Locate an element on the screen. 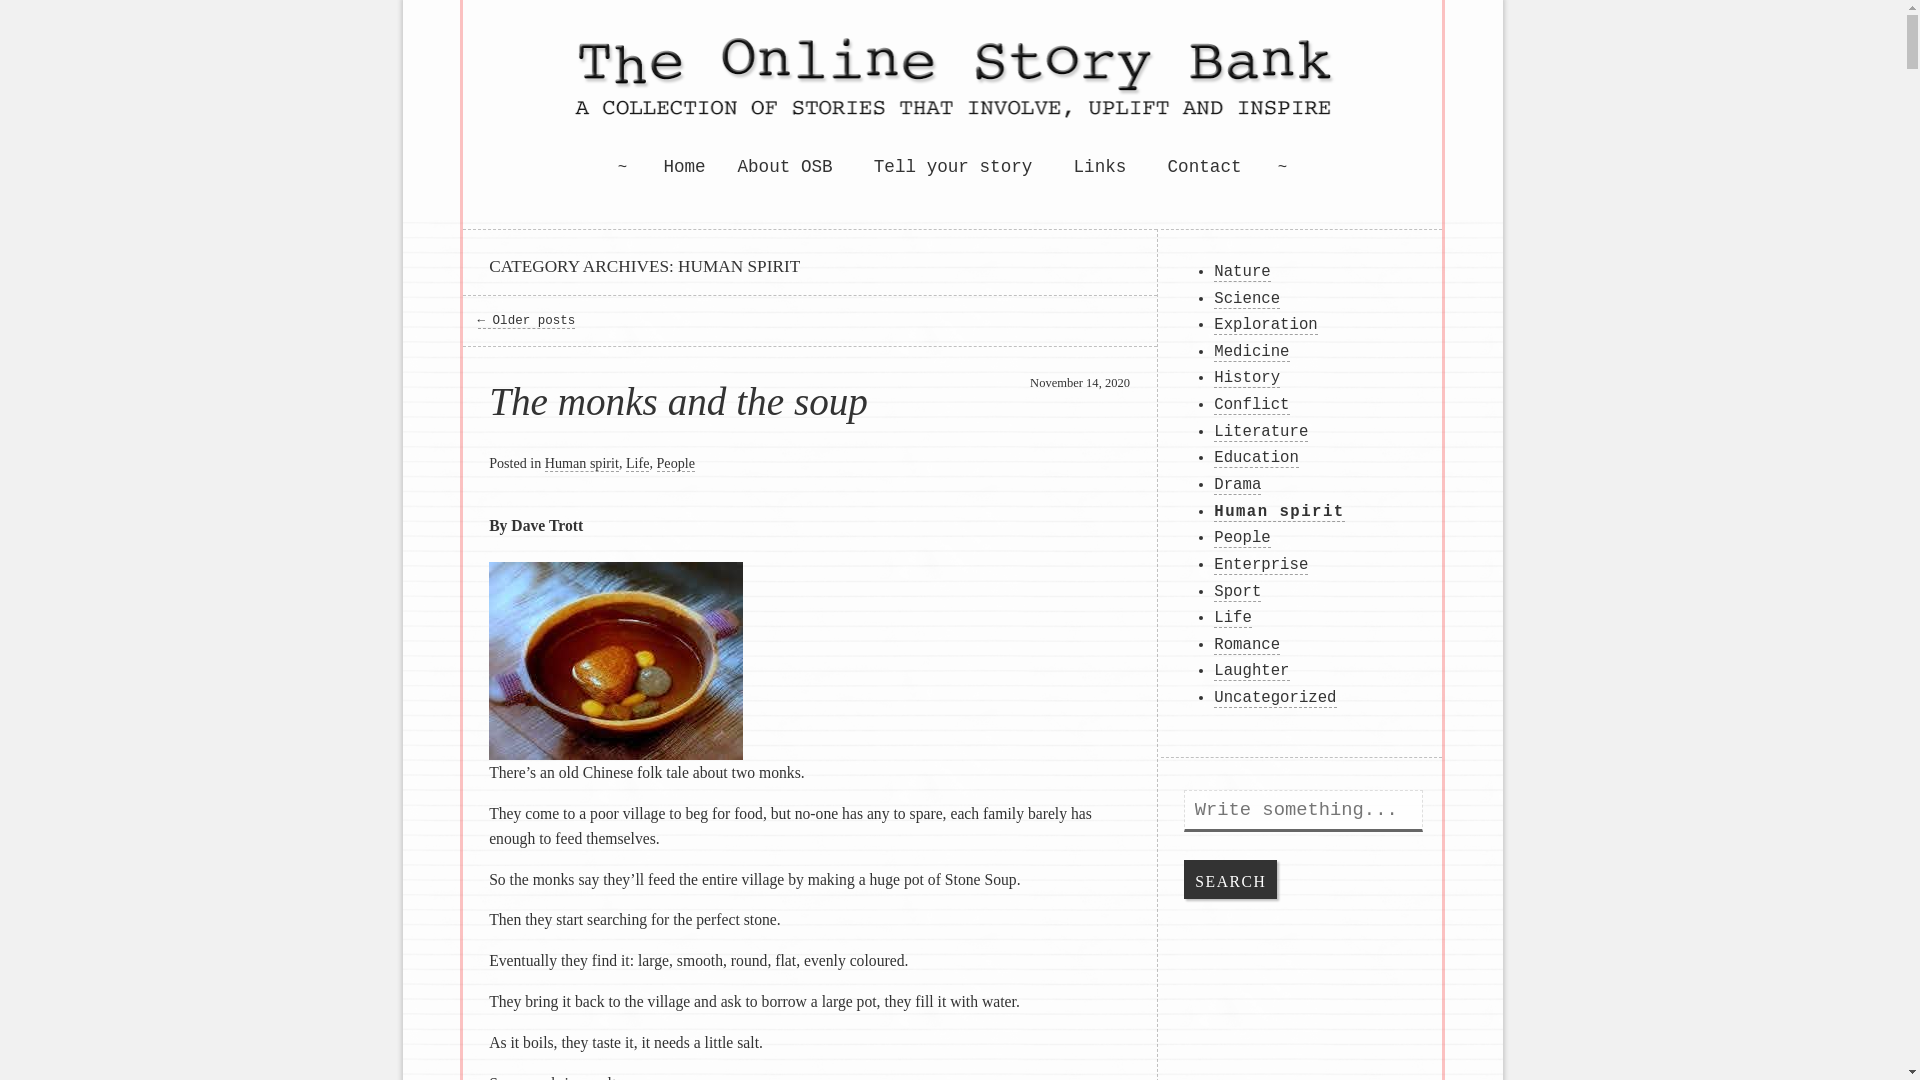 Image resolution: width=1920 pixels, height=1080 pixels. Human spirit is located at coordinates (582, 462).